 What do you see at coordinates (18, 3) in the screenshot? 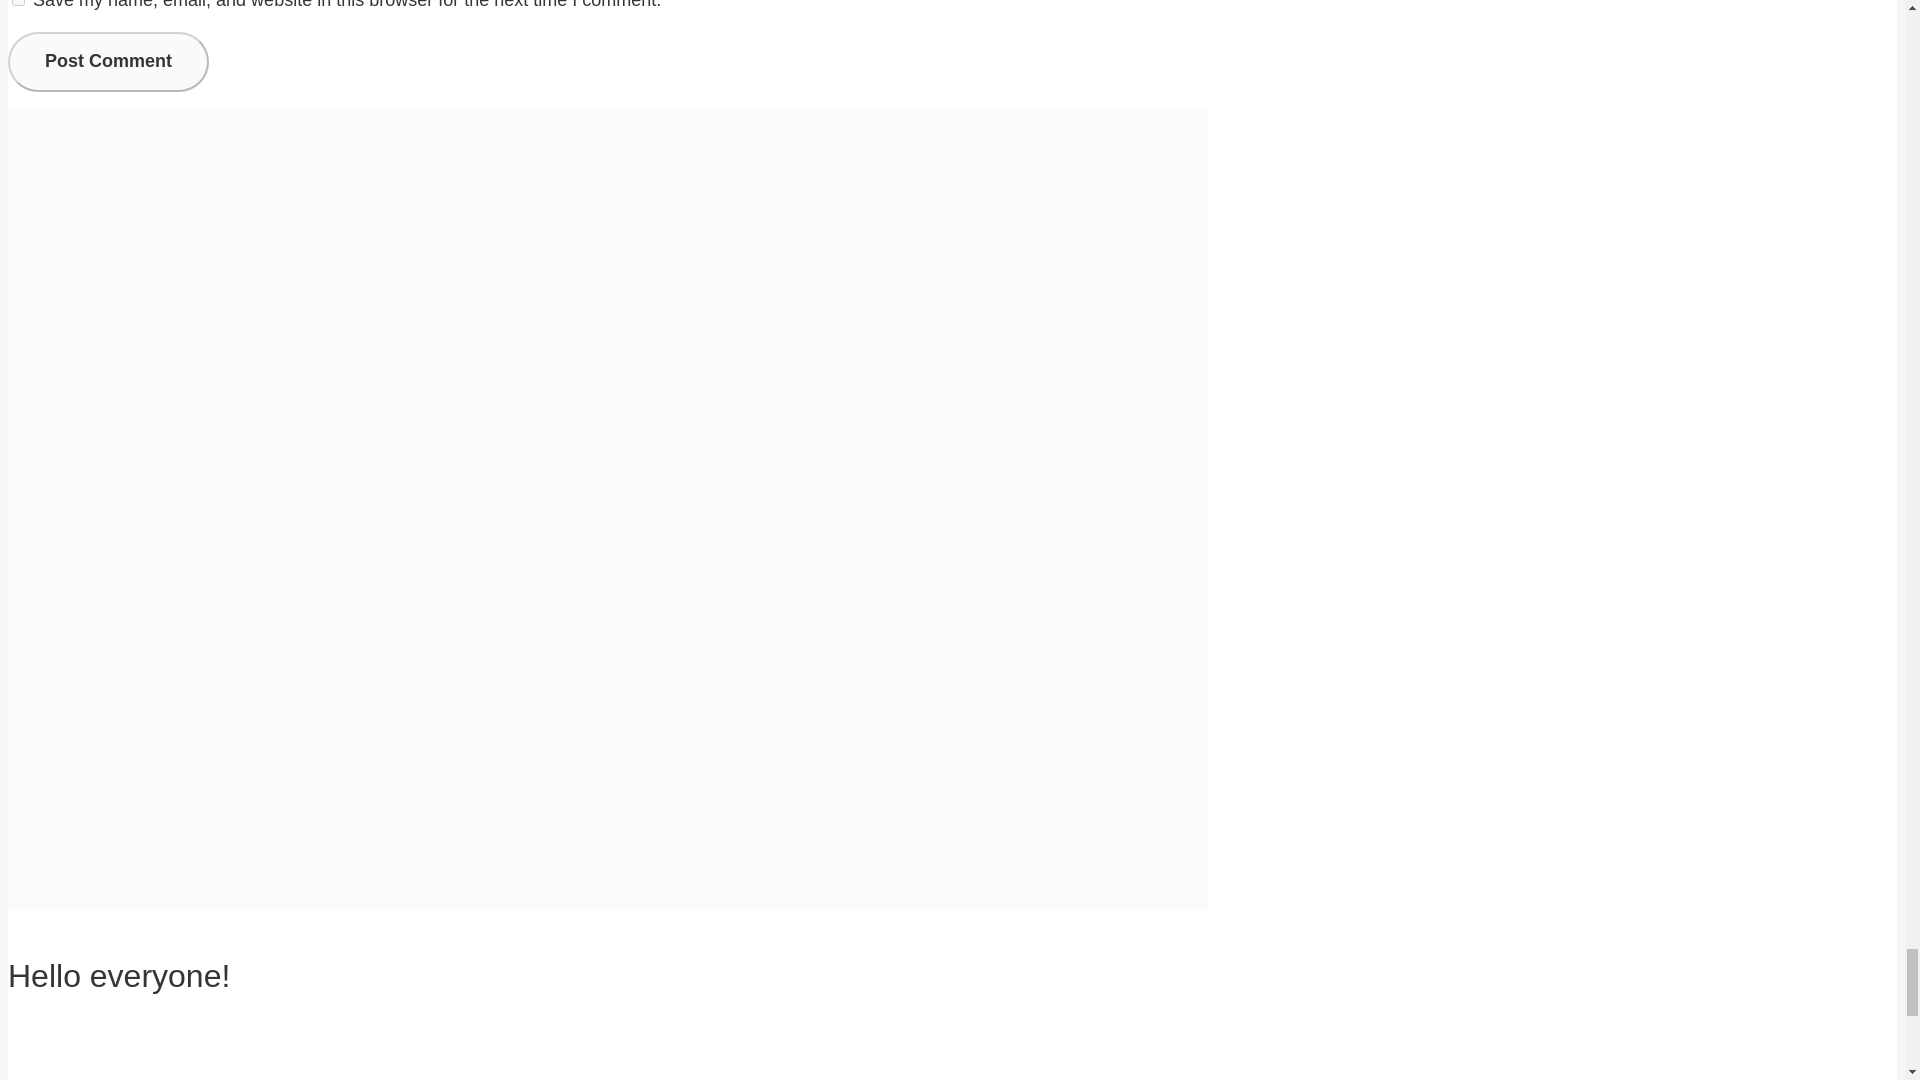
I see `yes` at bounding box center [18, 3].